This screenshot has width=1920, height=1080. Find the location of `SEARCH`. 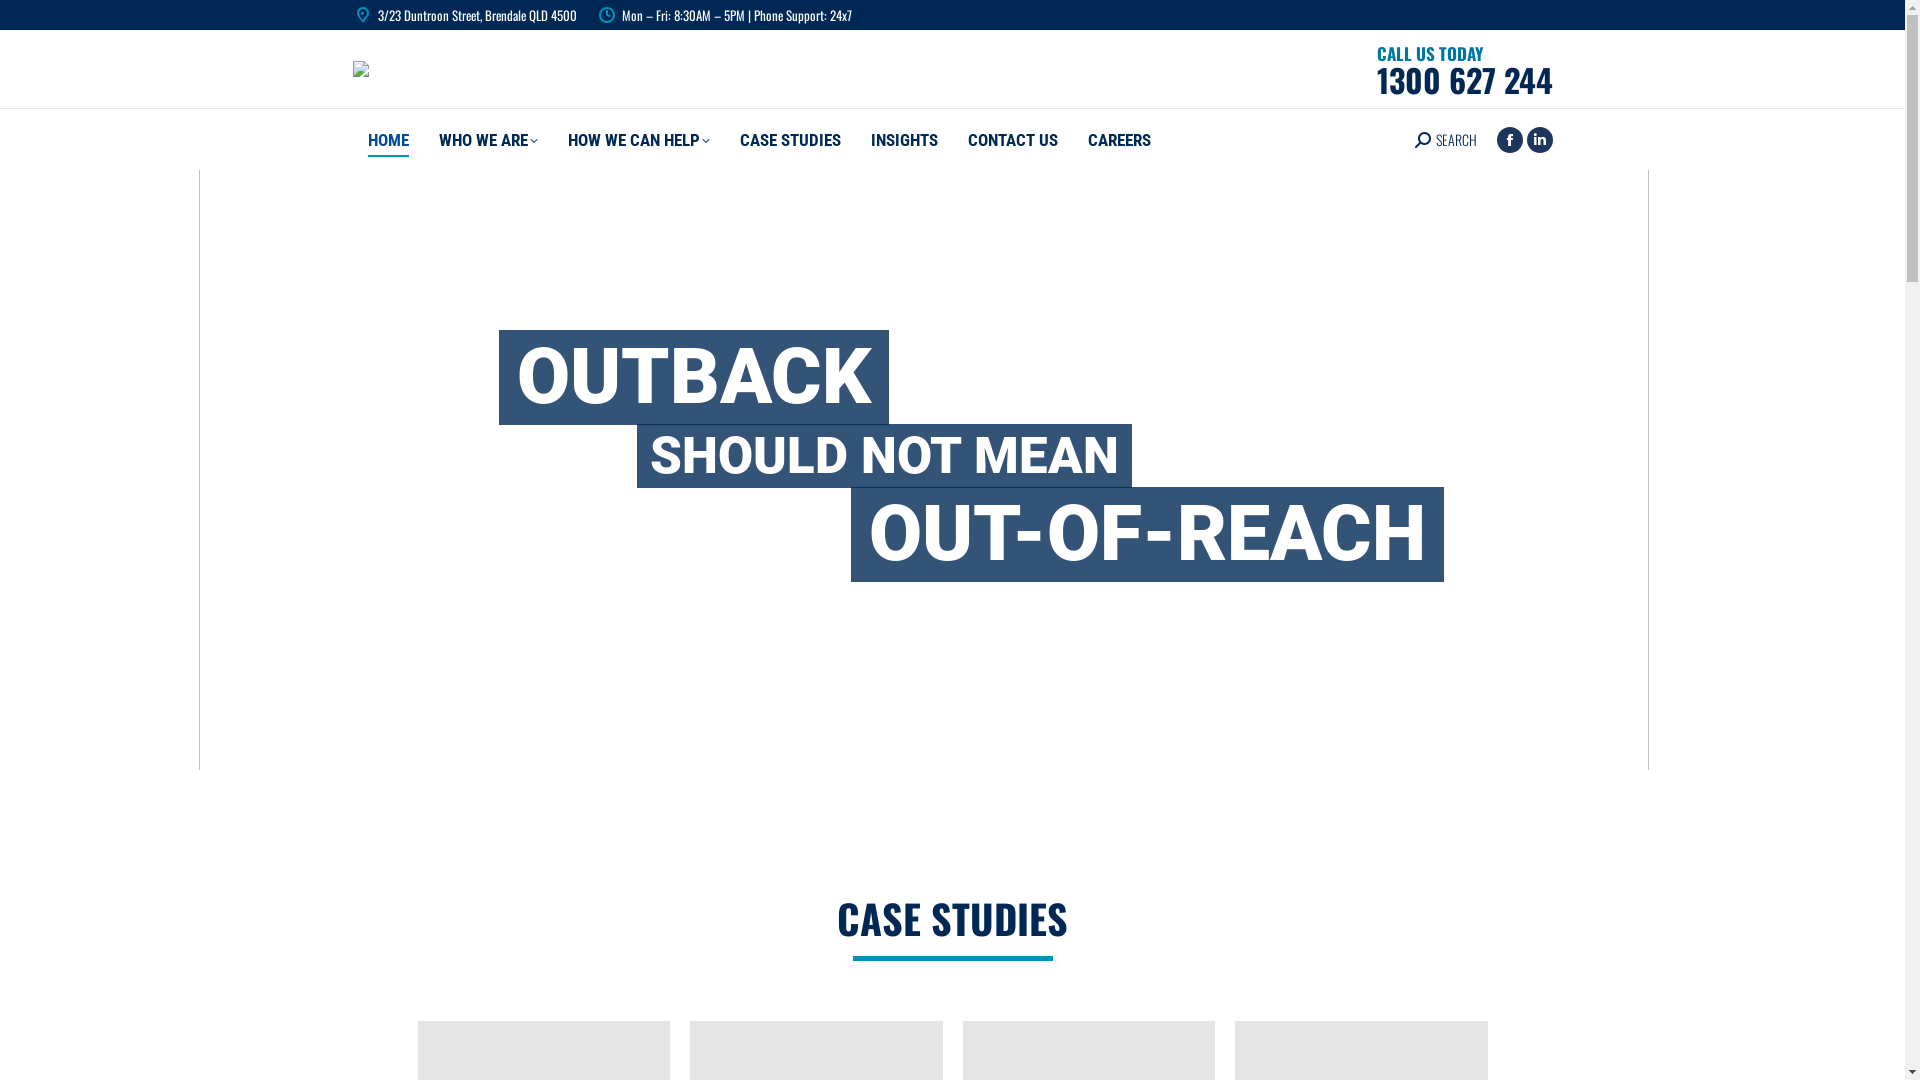

SEARCH is located at coordinates (1445, 139).